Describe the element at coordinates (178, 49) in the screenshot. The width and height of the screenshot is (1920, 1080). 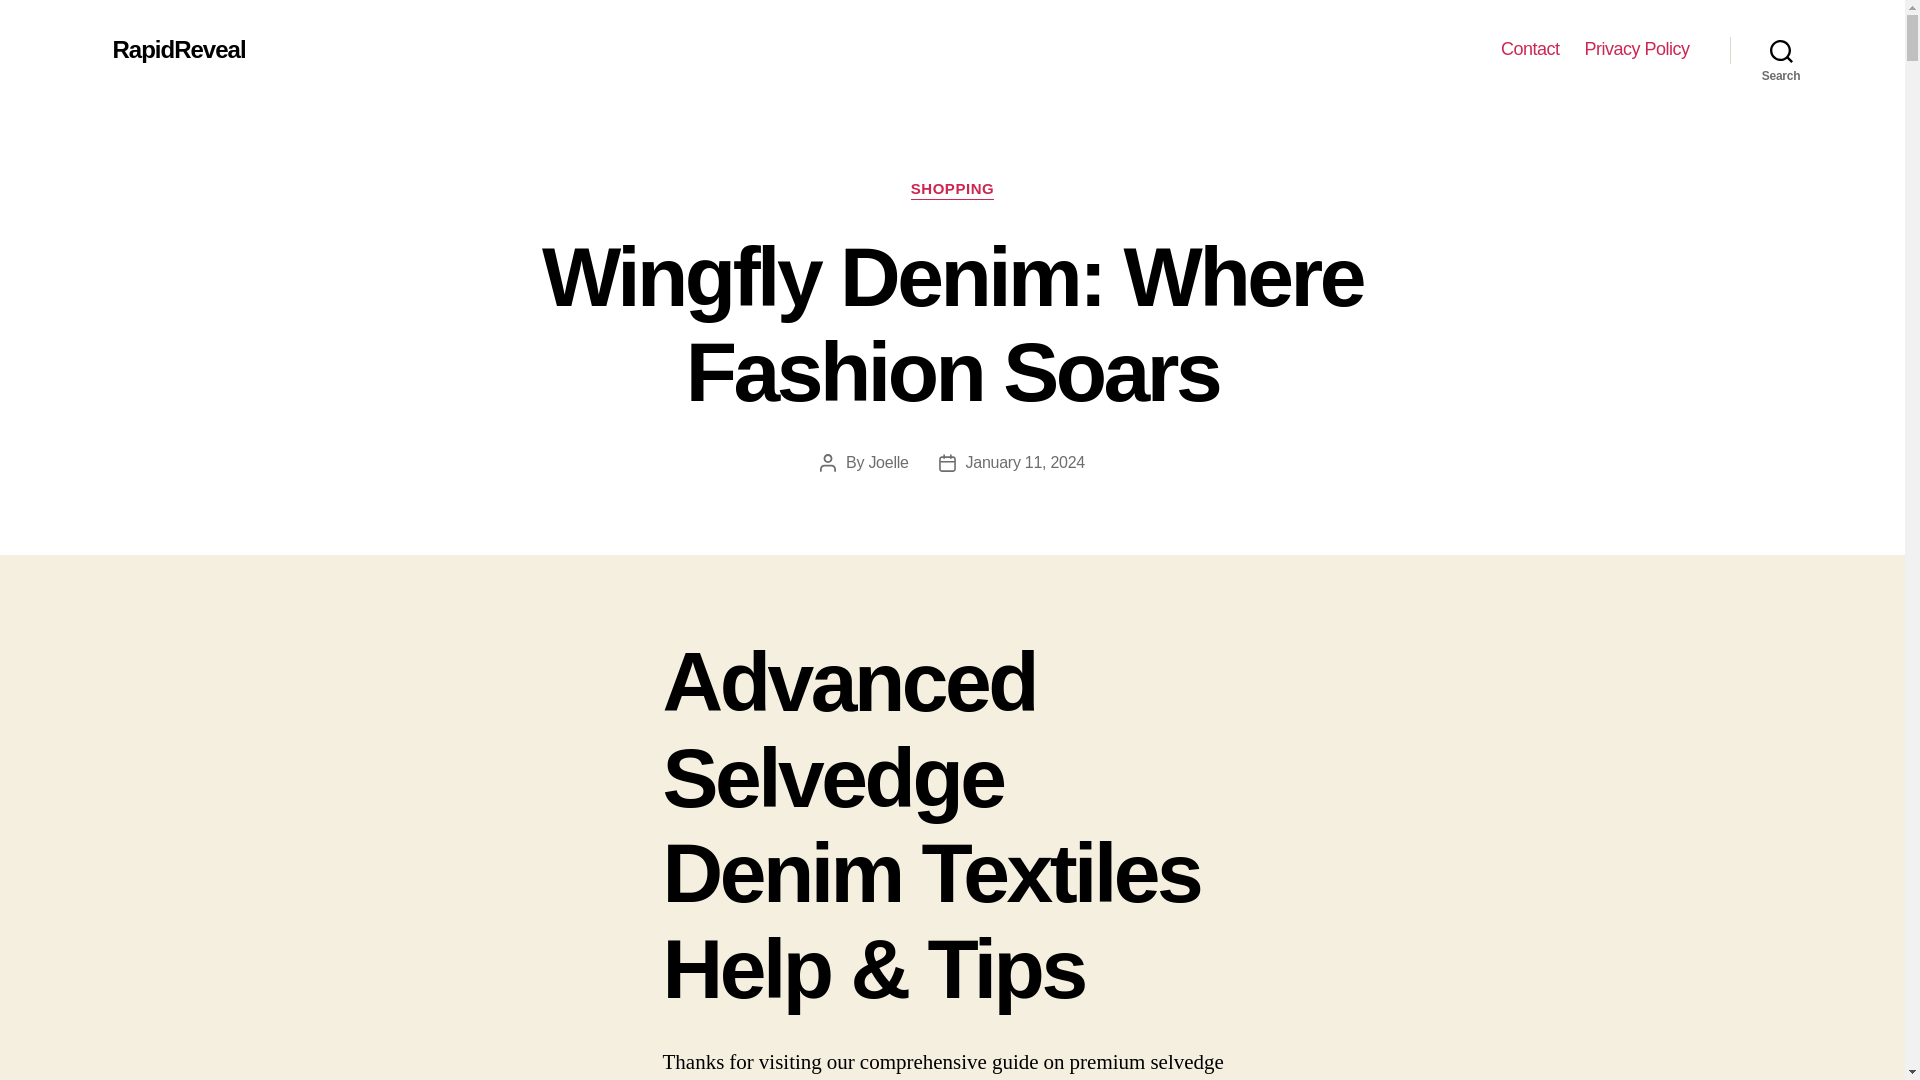
I see `RapidReveal` at that location.